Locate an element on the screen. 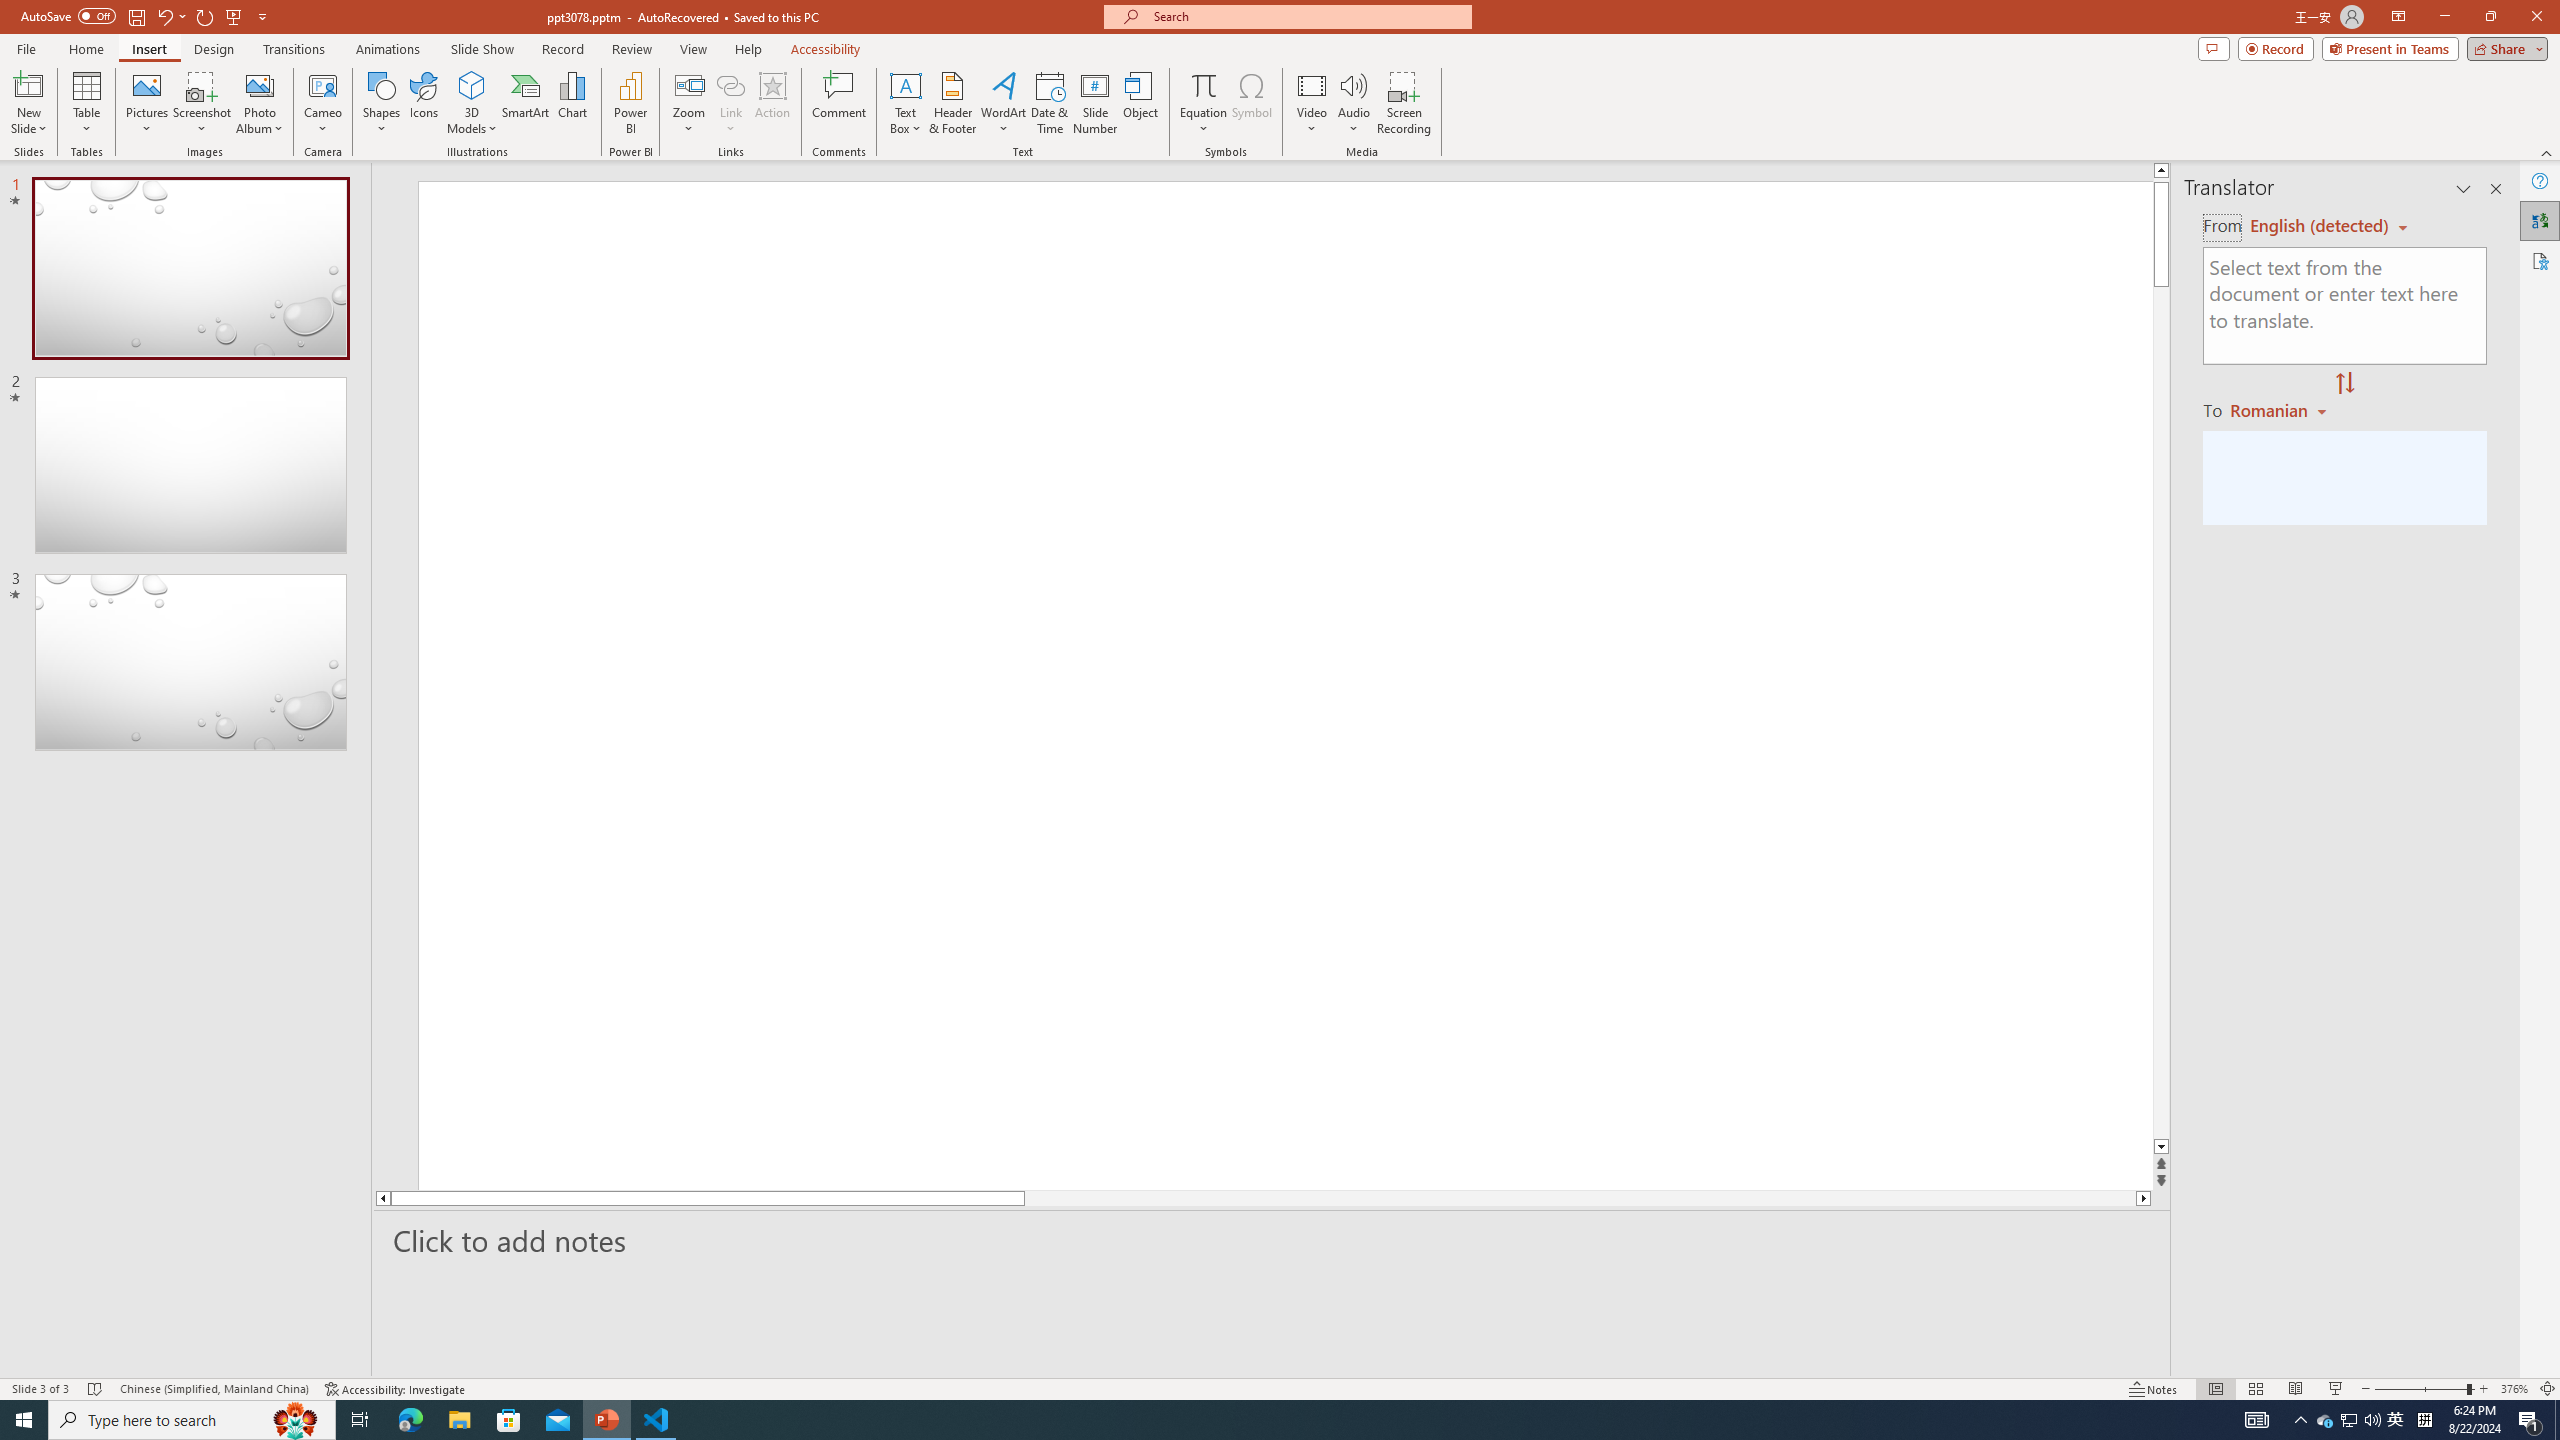 The width and height of the screenshot is (2560, 1440). Action is located at coordinates (772, 103).